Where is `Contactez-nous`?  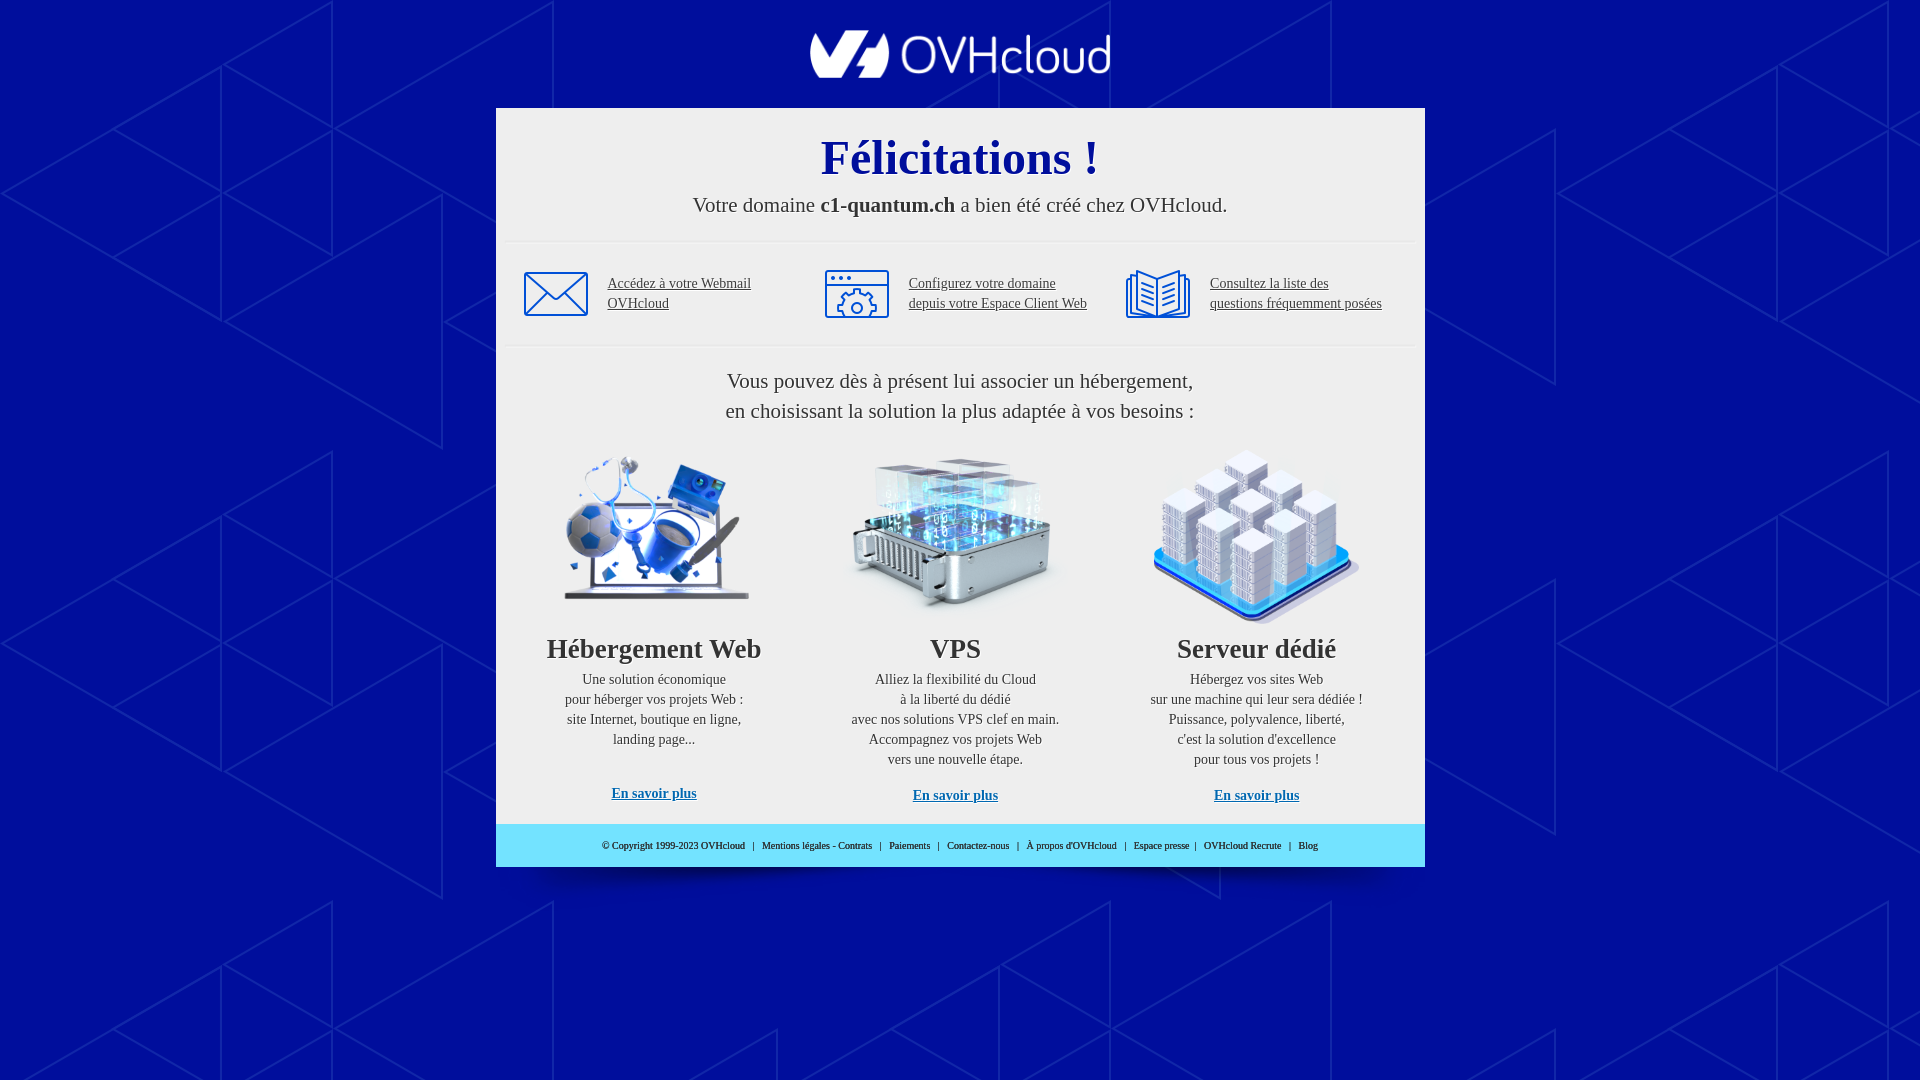 Contactez-nous is located at coordinates (978, 846).